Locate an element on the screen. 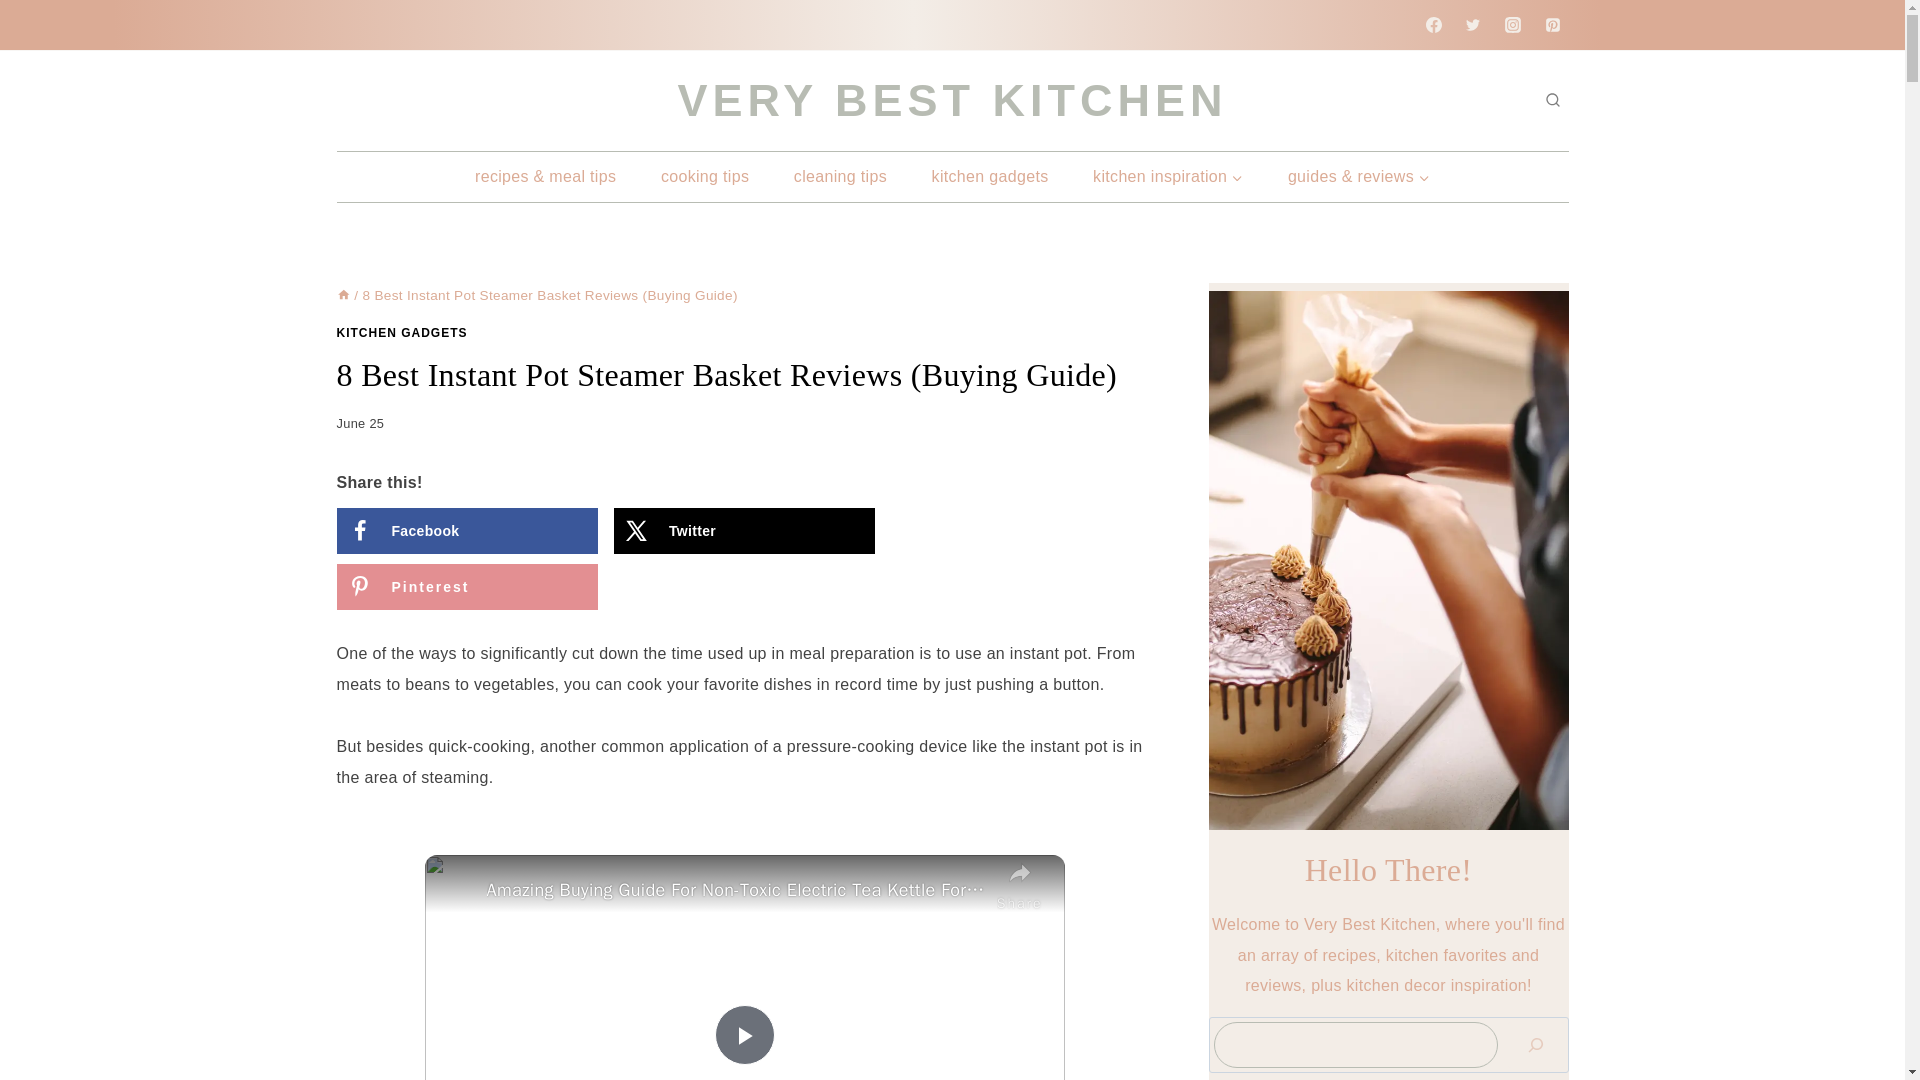  Share on Facebook is located at coordinates (466, 530).